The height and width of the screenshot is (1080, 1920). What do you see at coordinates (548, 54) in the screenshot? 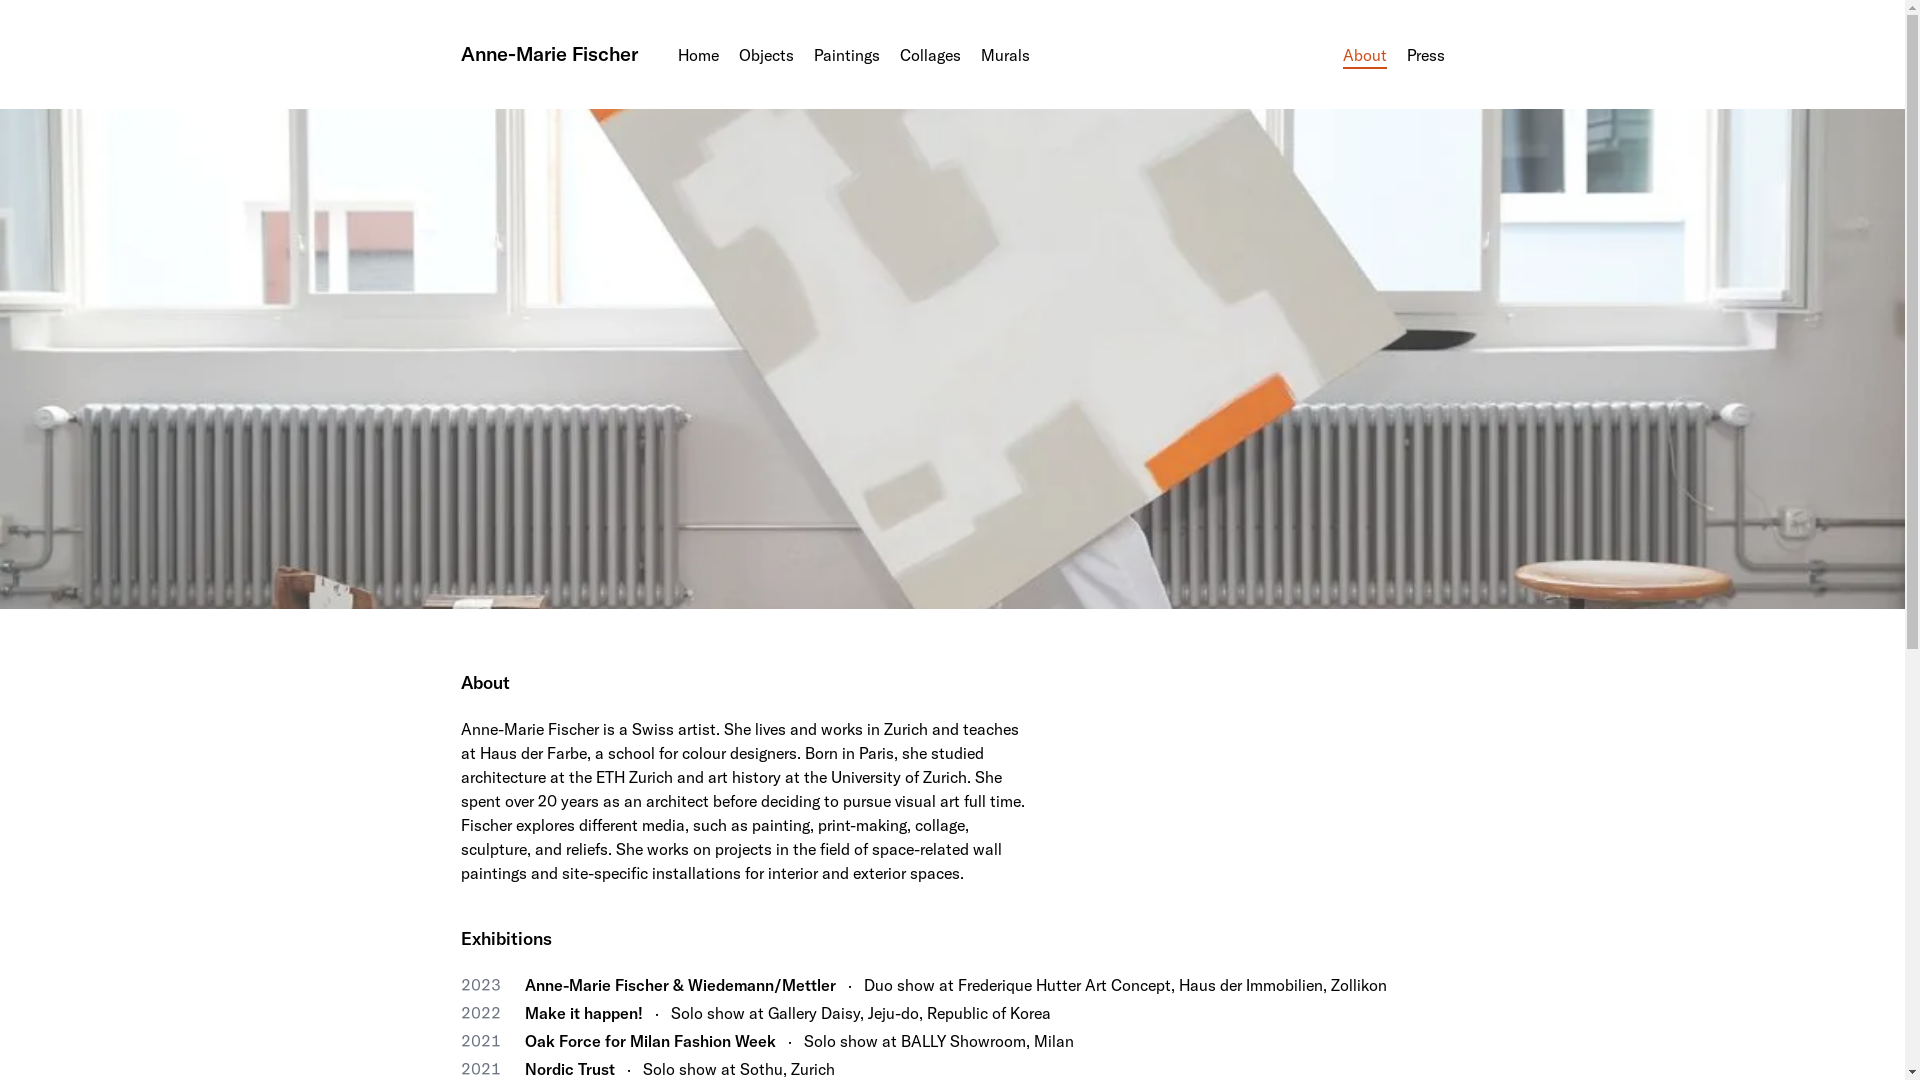
I see `Anne-Marie Fischer` at bounding box center [548, 54].